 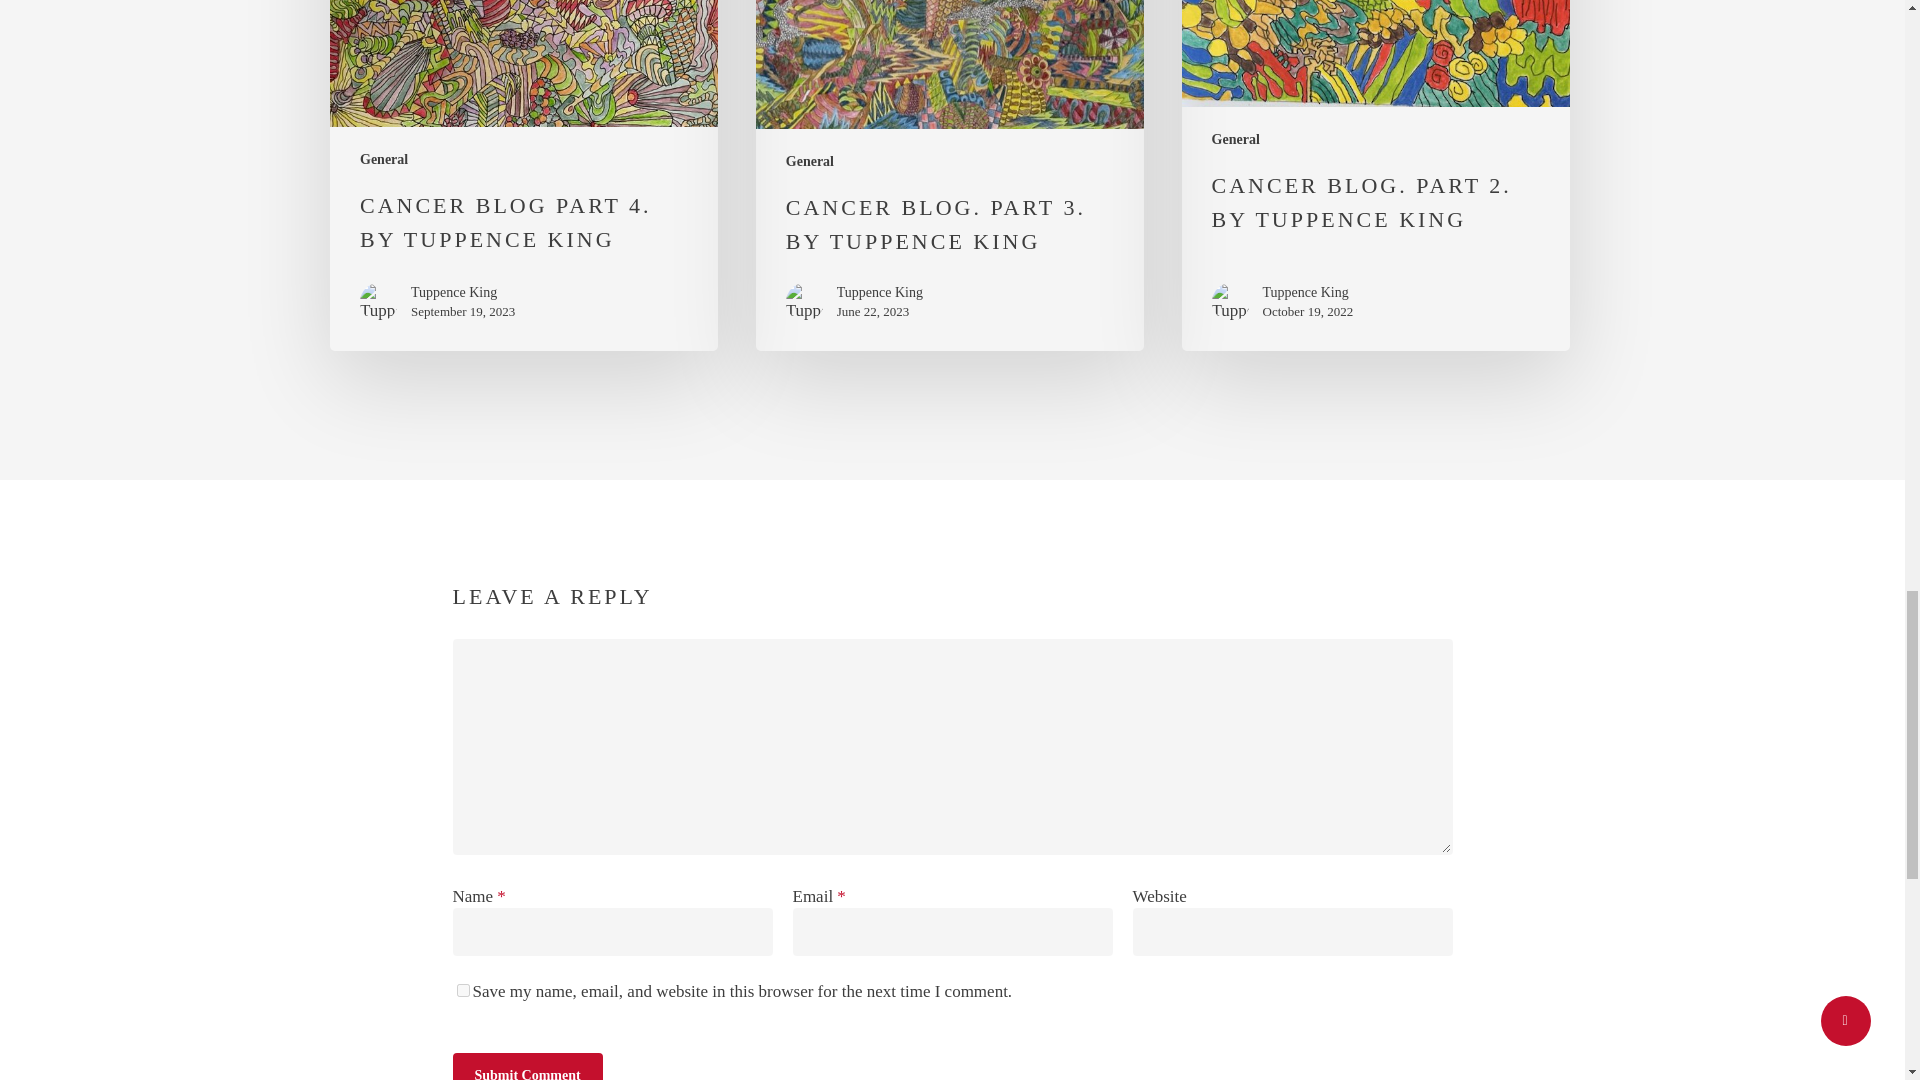 I want to click on General, so click(x=809, y=161).